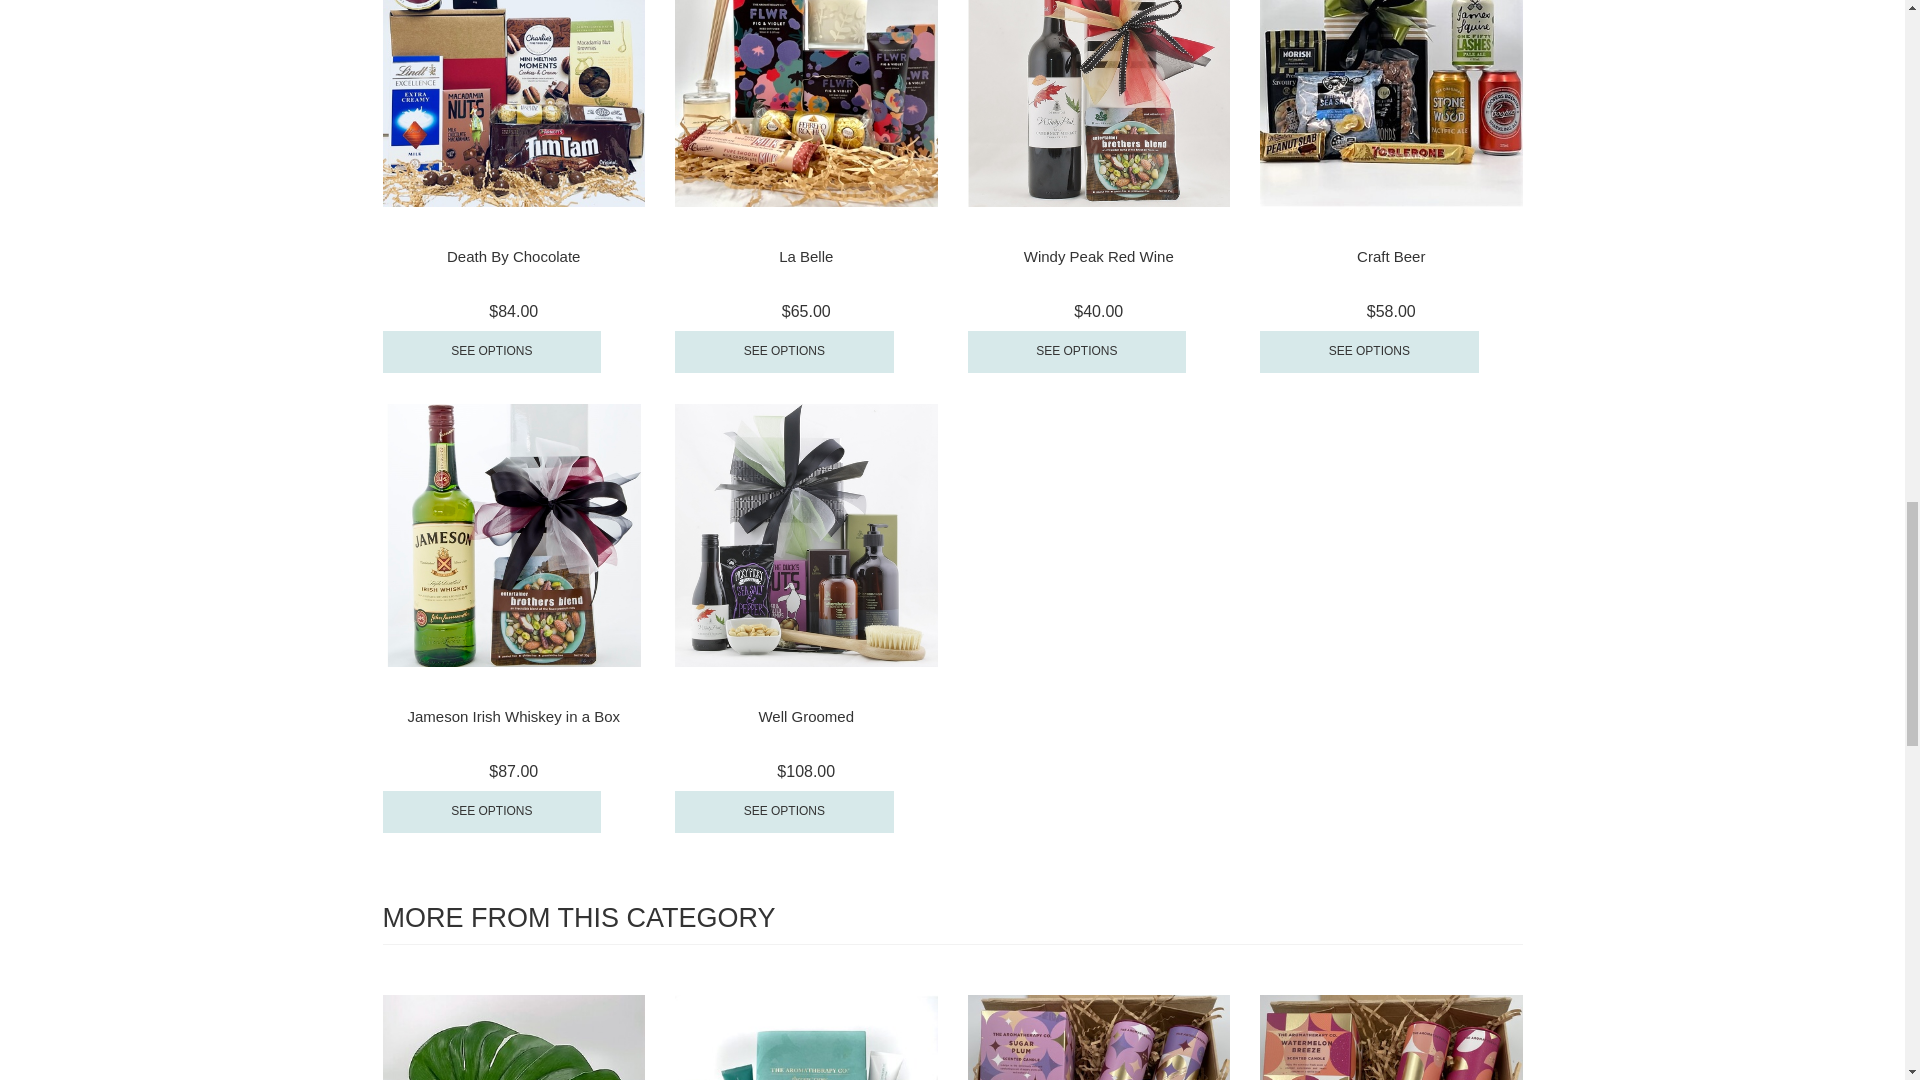 The width and height of the screenshot is (1920, 1080). I want to click on La Belle, so click(806, 256).